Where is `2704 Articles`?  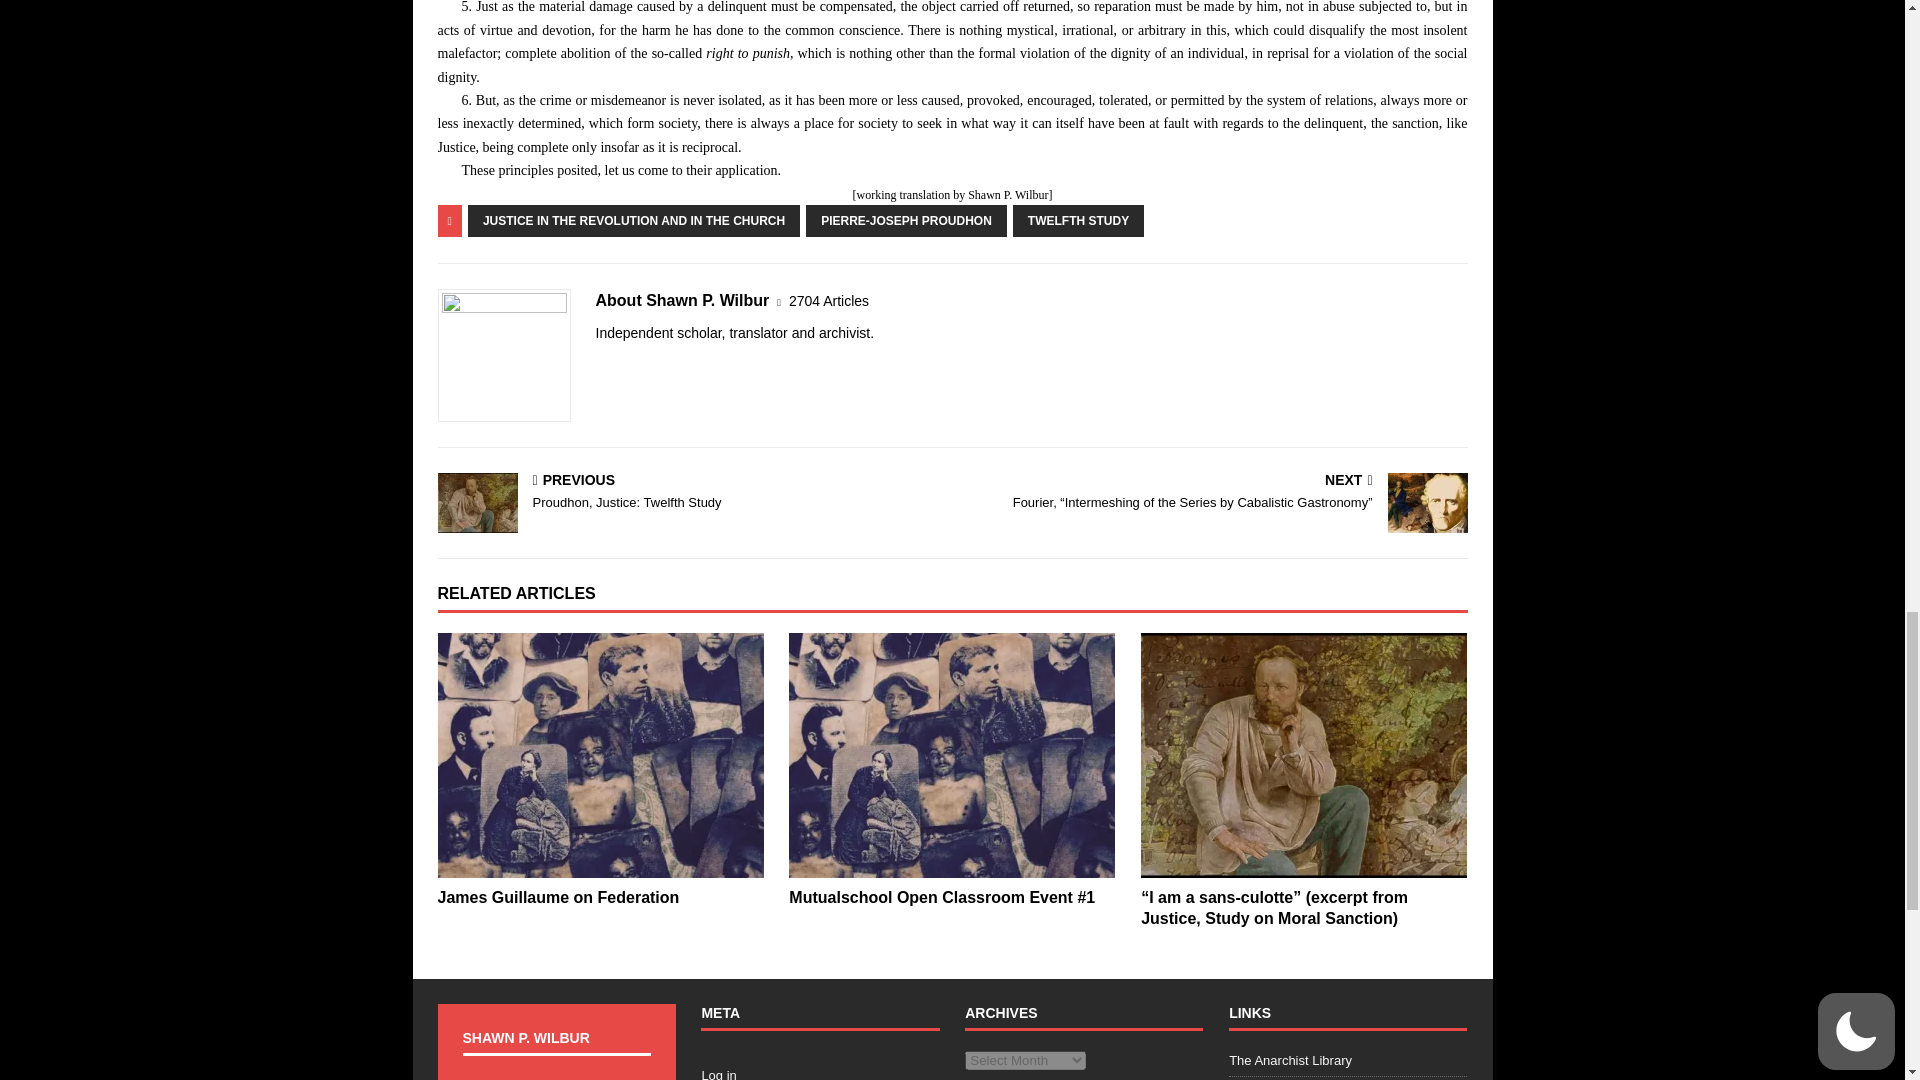
2704 Articles is located at coordinates (829, 300).